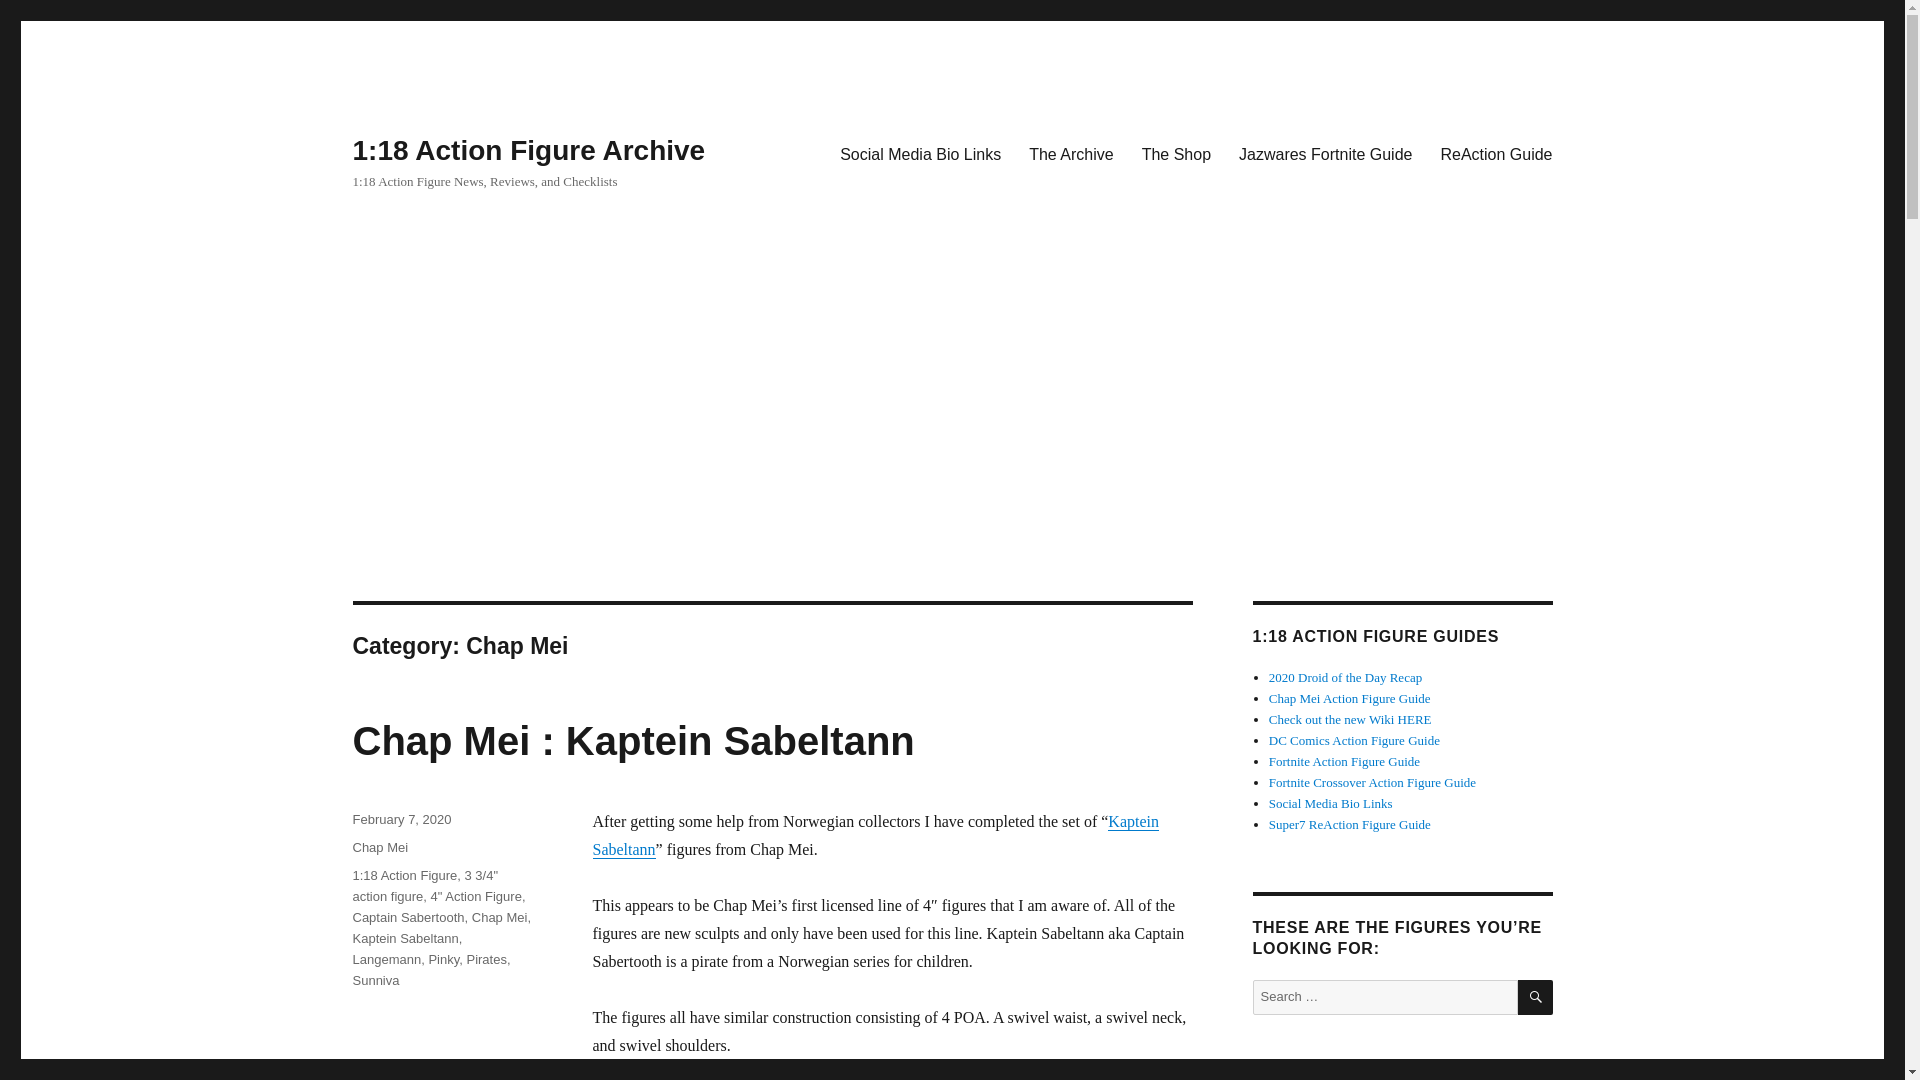 This screenshot has height=1080, width=1920. What do you see at coordinates (404, 876) in the screenshot?
I see `1:18 Action Figure` at bounding box center [404, 876].